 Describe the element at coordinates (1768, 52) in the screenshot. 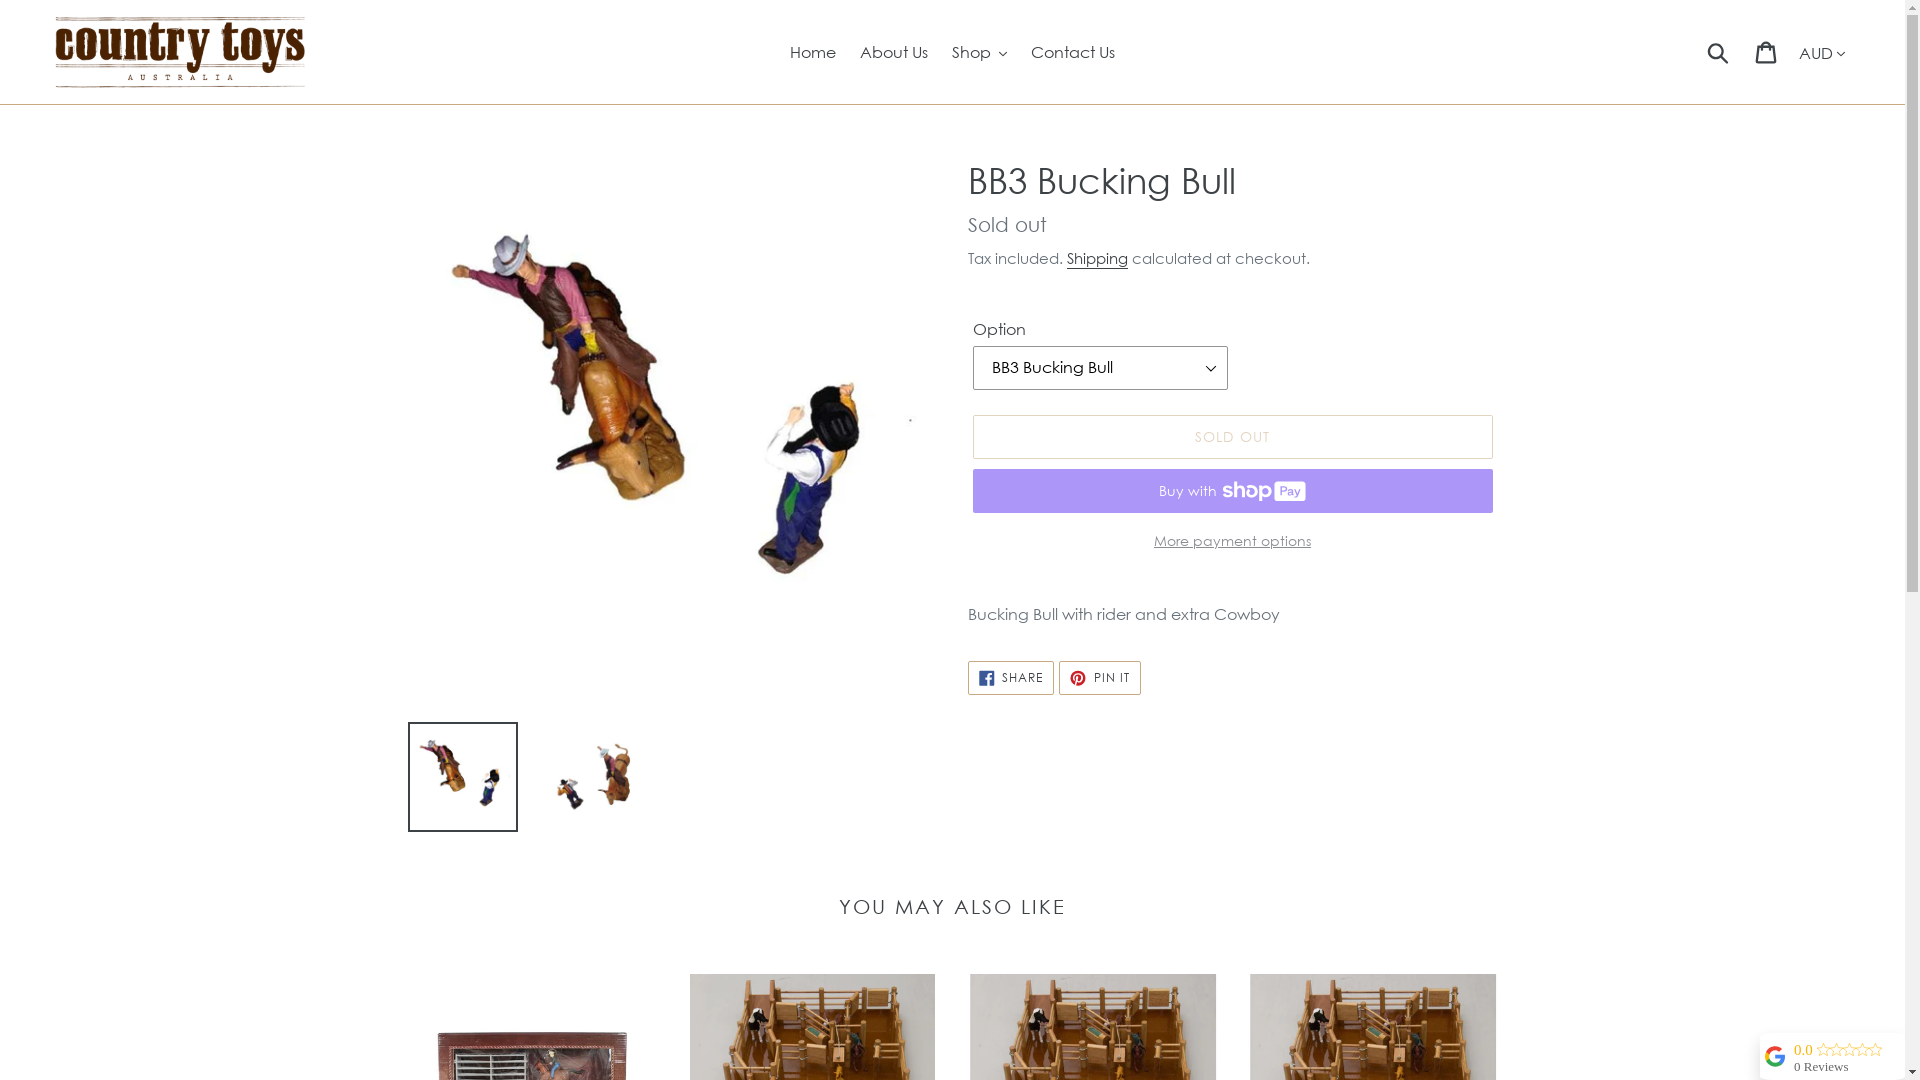

I see `Cart` at that location.